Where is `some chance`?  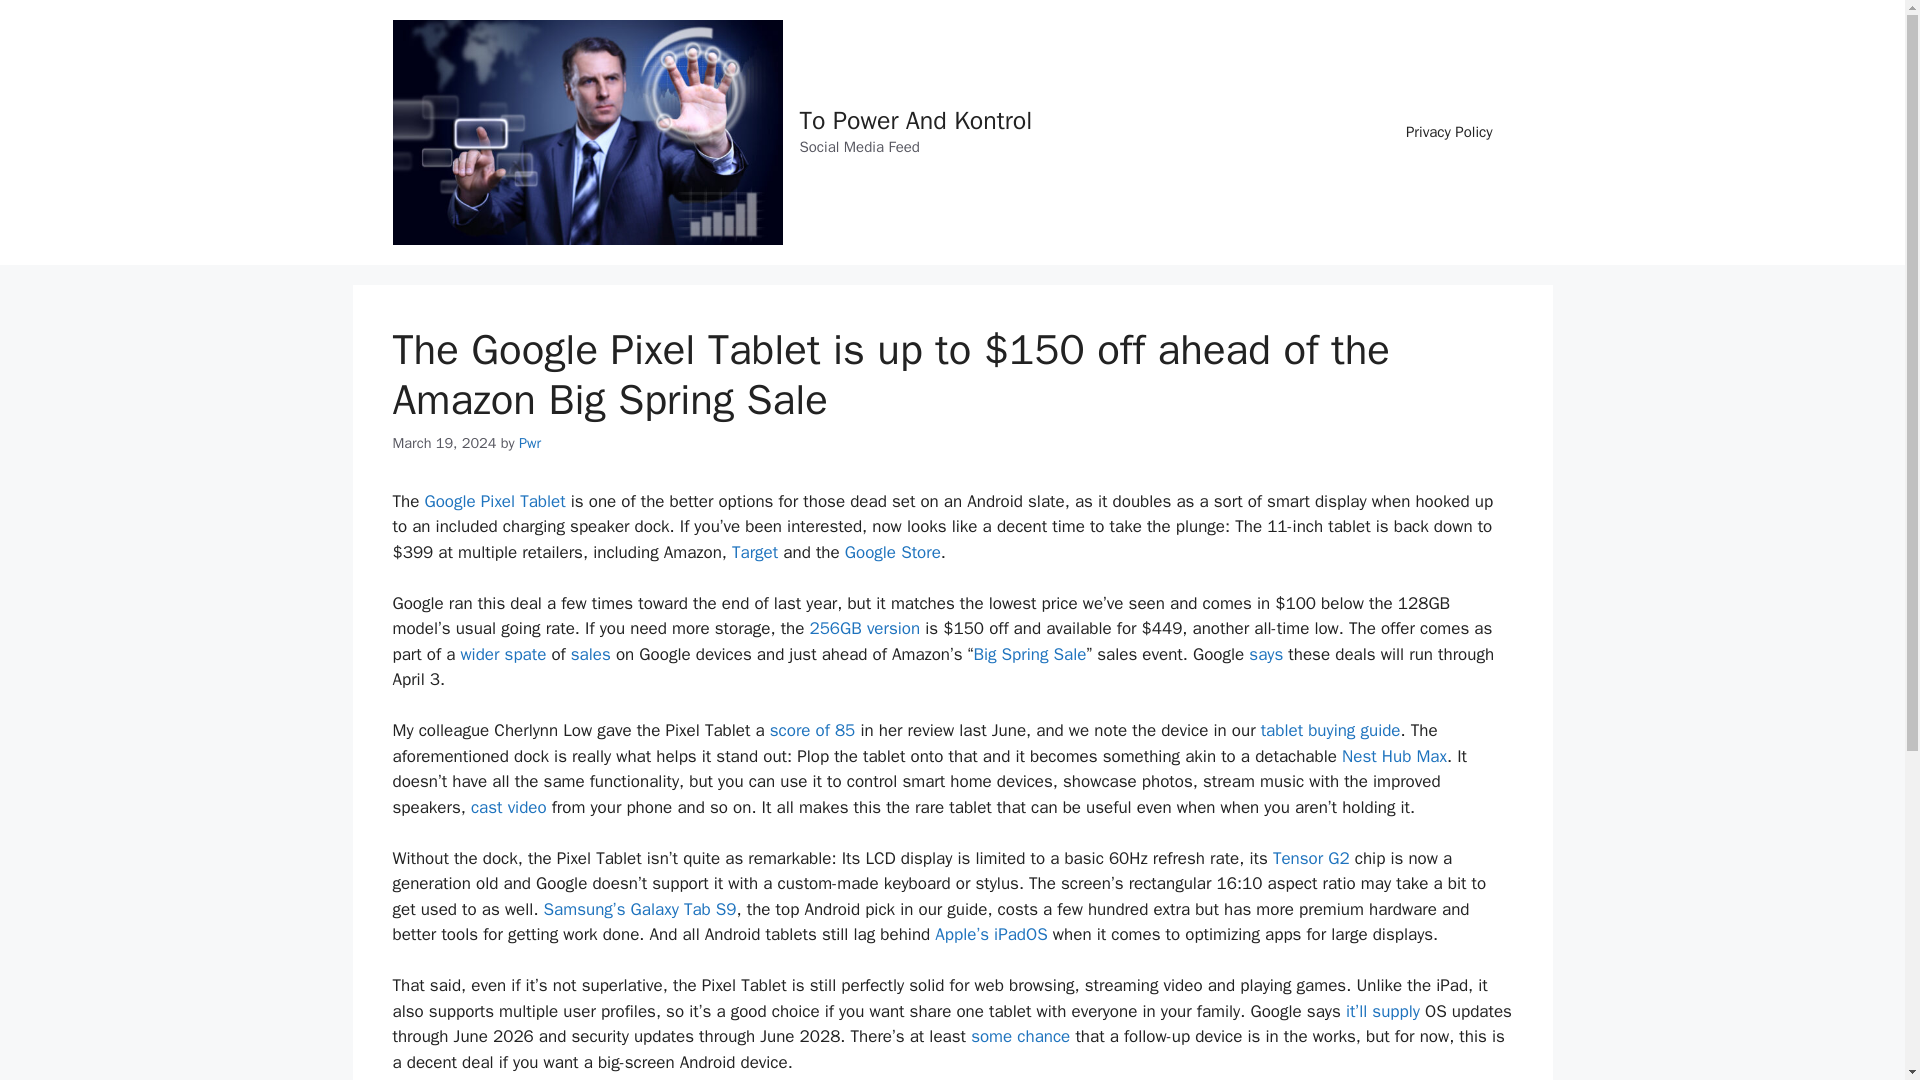
some chance is located at coordinates (1020, 1036).